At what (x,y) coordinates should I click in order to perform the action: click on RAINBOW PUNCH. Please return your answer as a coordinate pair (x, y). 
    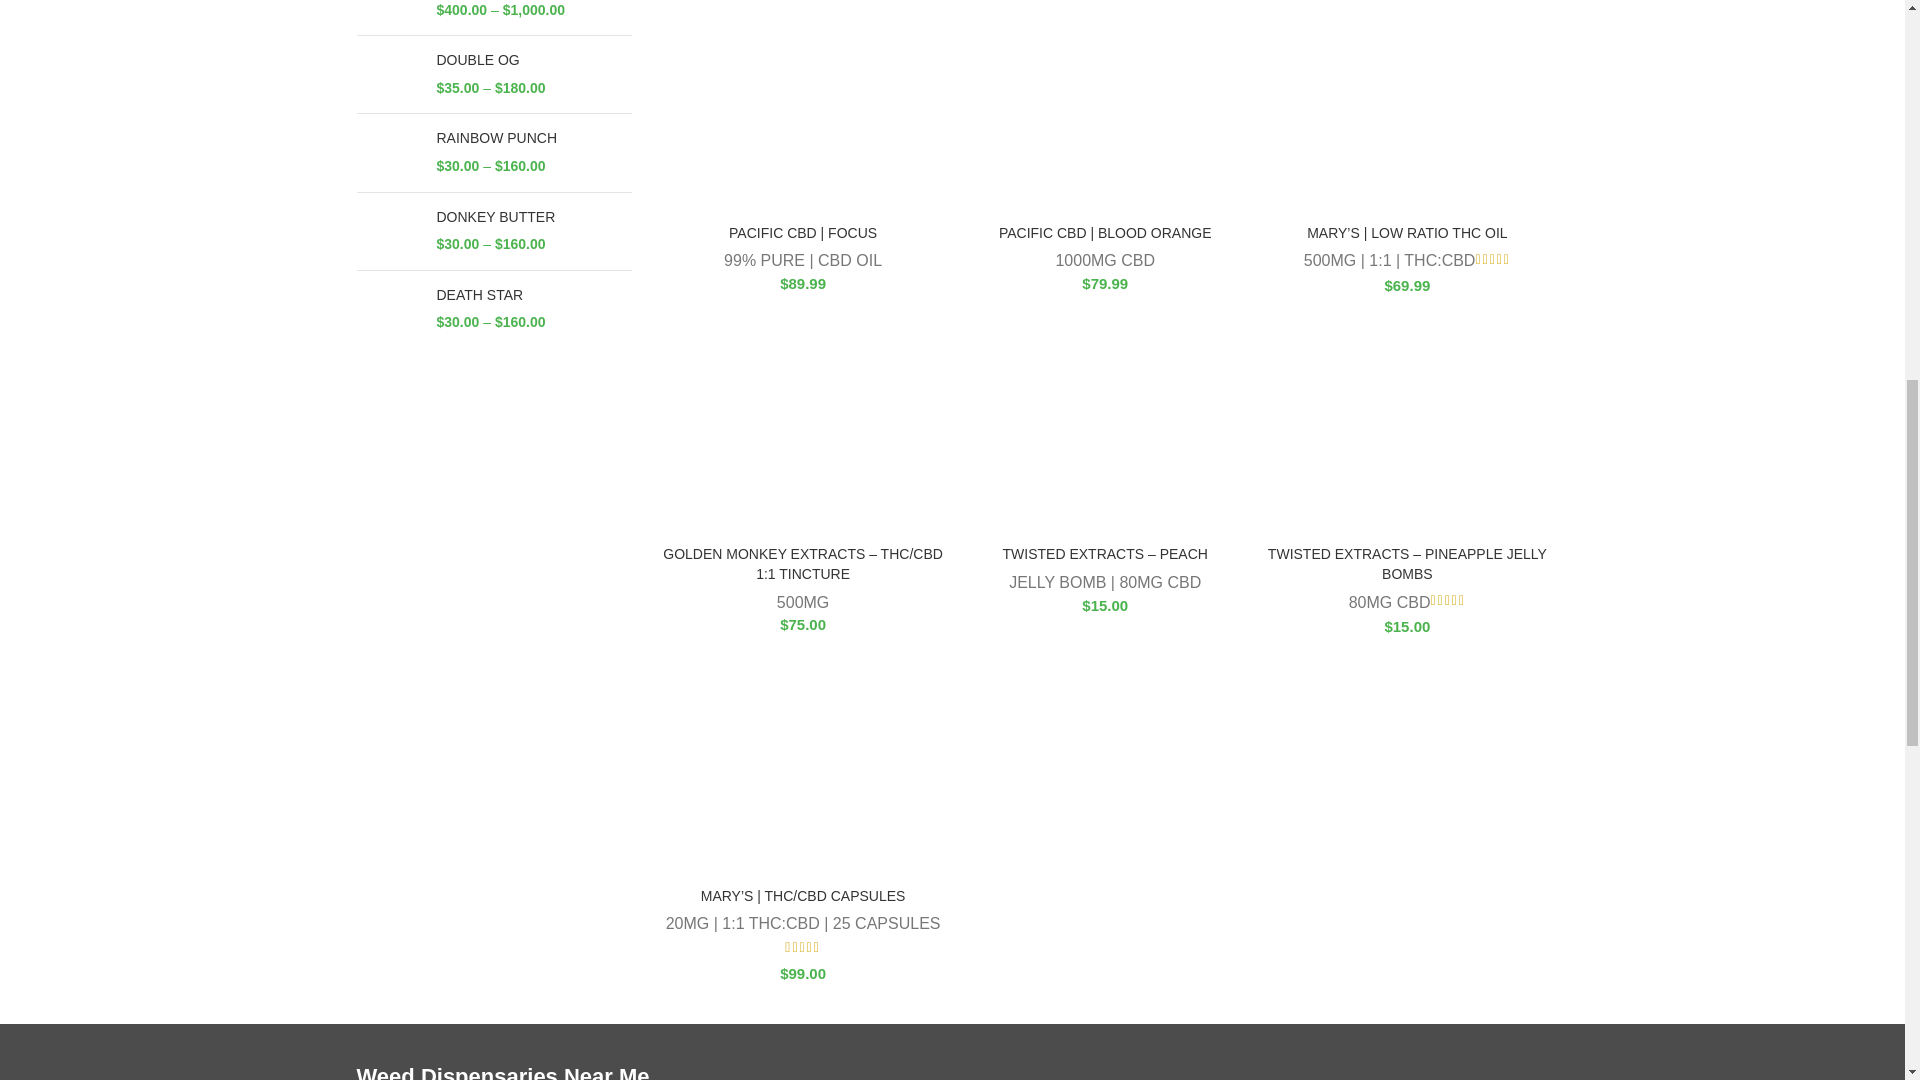
    Looking at the image, I should click on (388, 152).